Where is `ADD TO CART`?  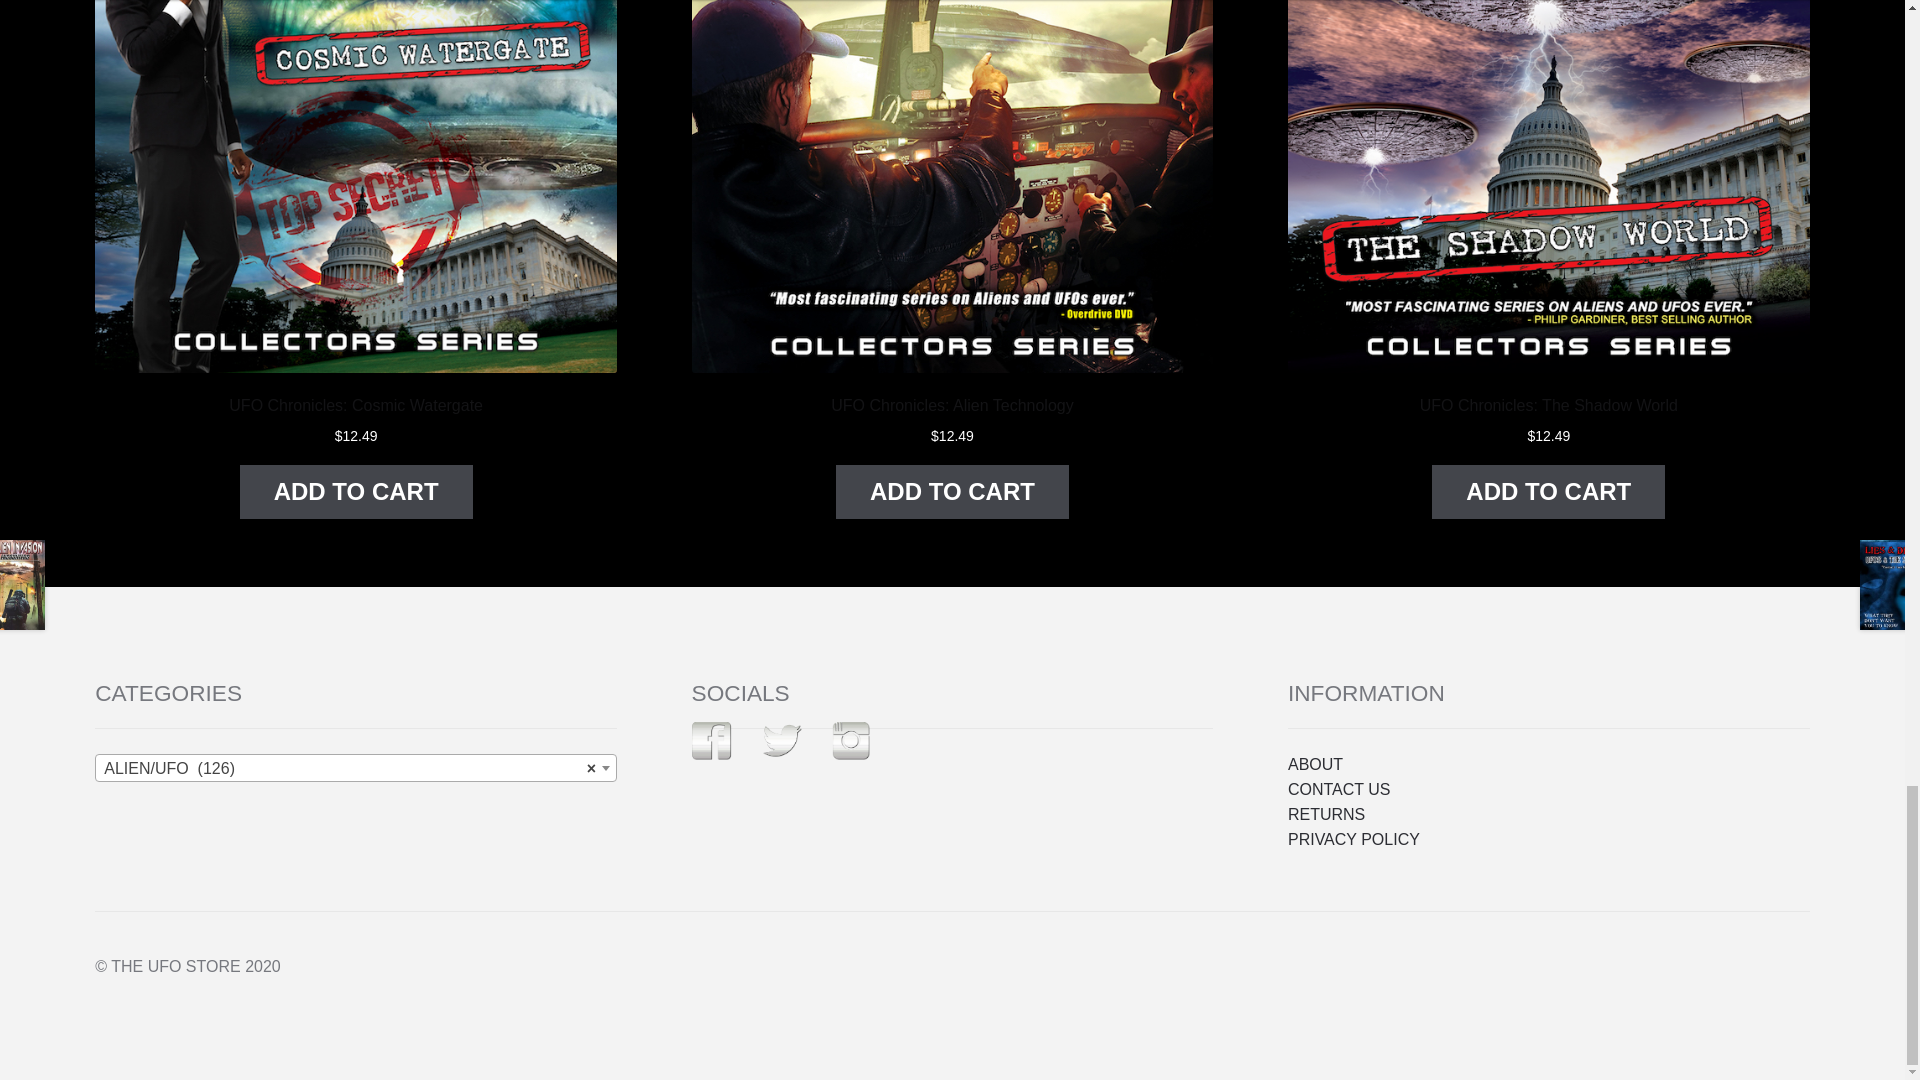 ADD TO CART is located at coordinates (356, 492).